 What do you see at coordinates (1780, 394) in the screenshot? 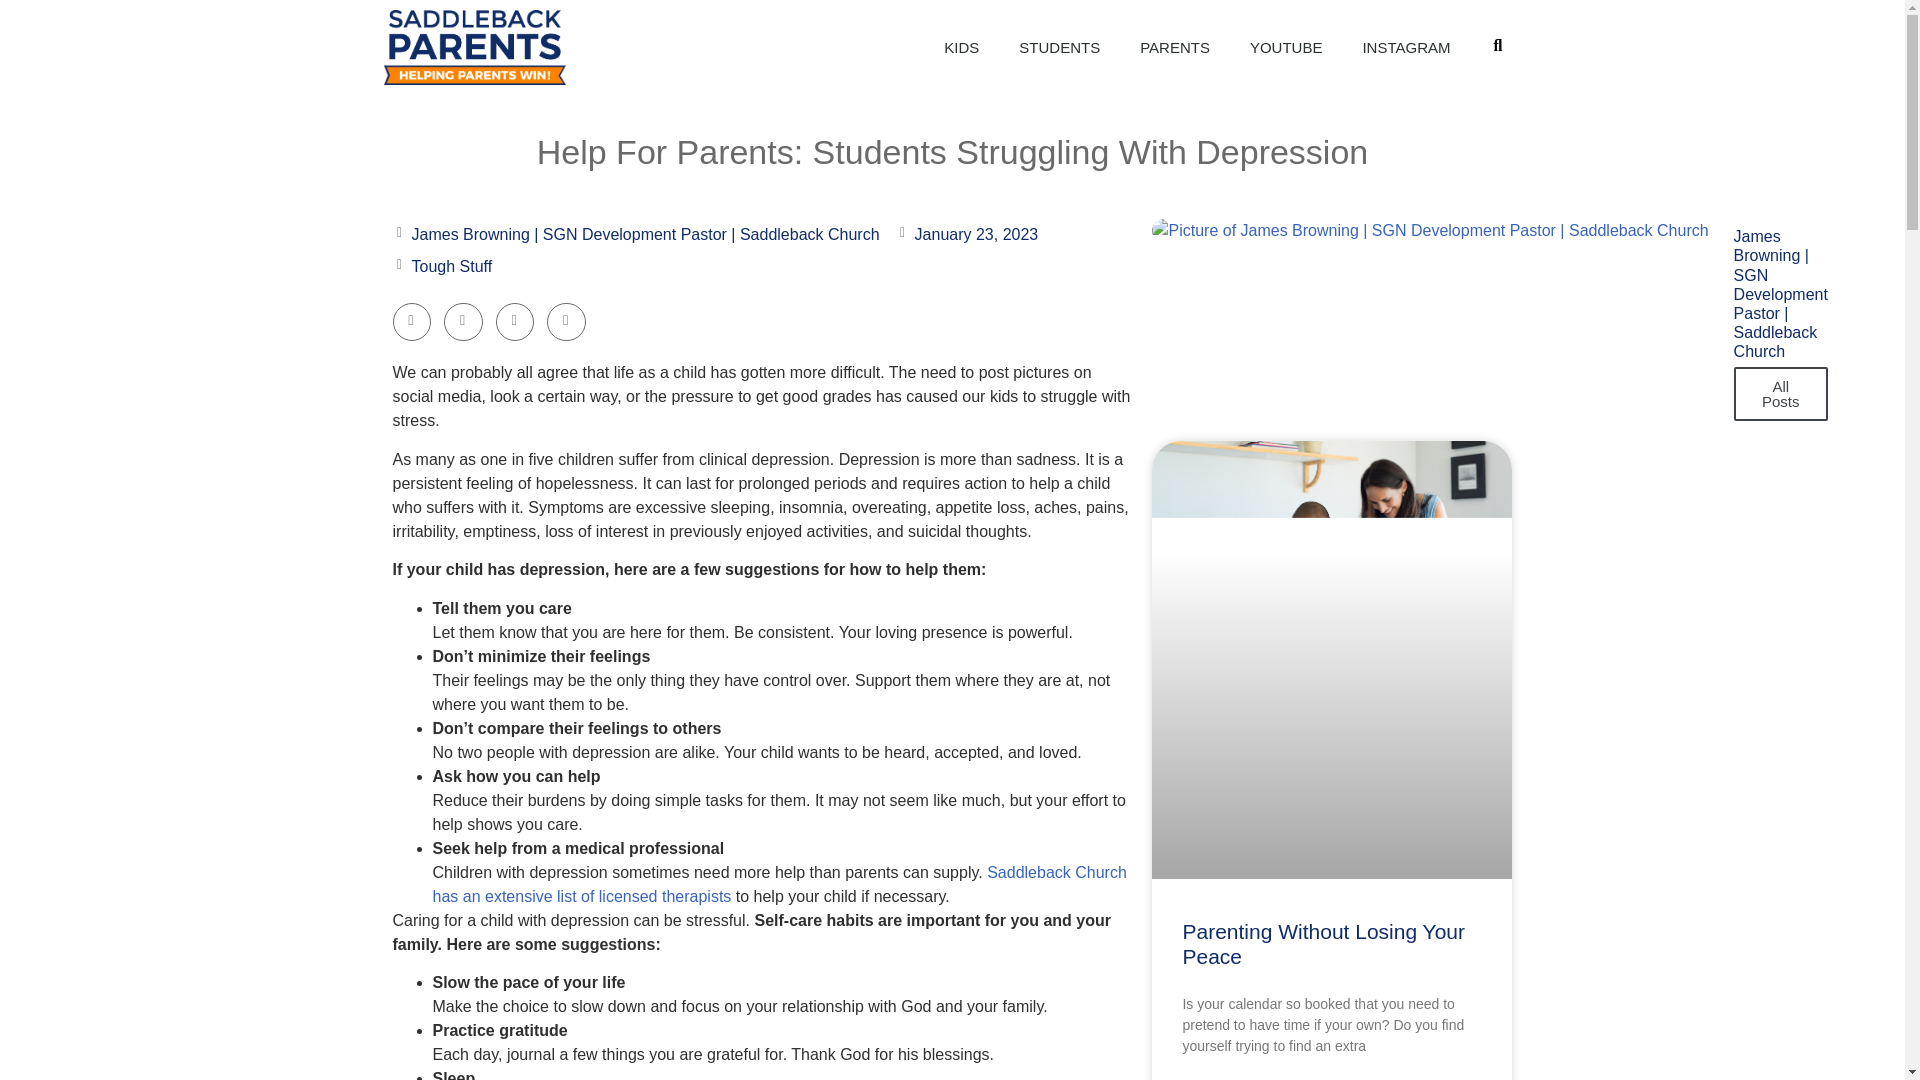
I see `All Posts` at bounding box center [1780, 394].